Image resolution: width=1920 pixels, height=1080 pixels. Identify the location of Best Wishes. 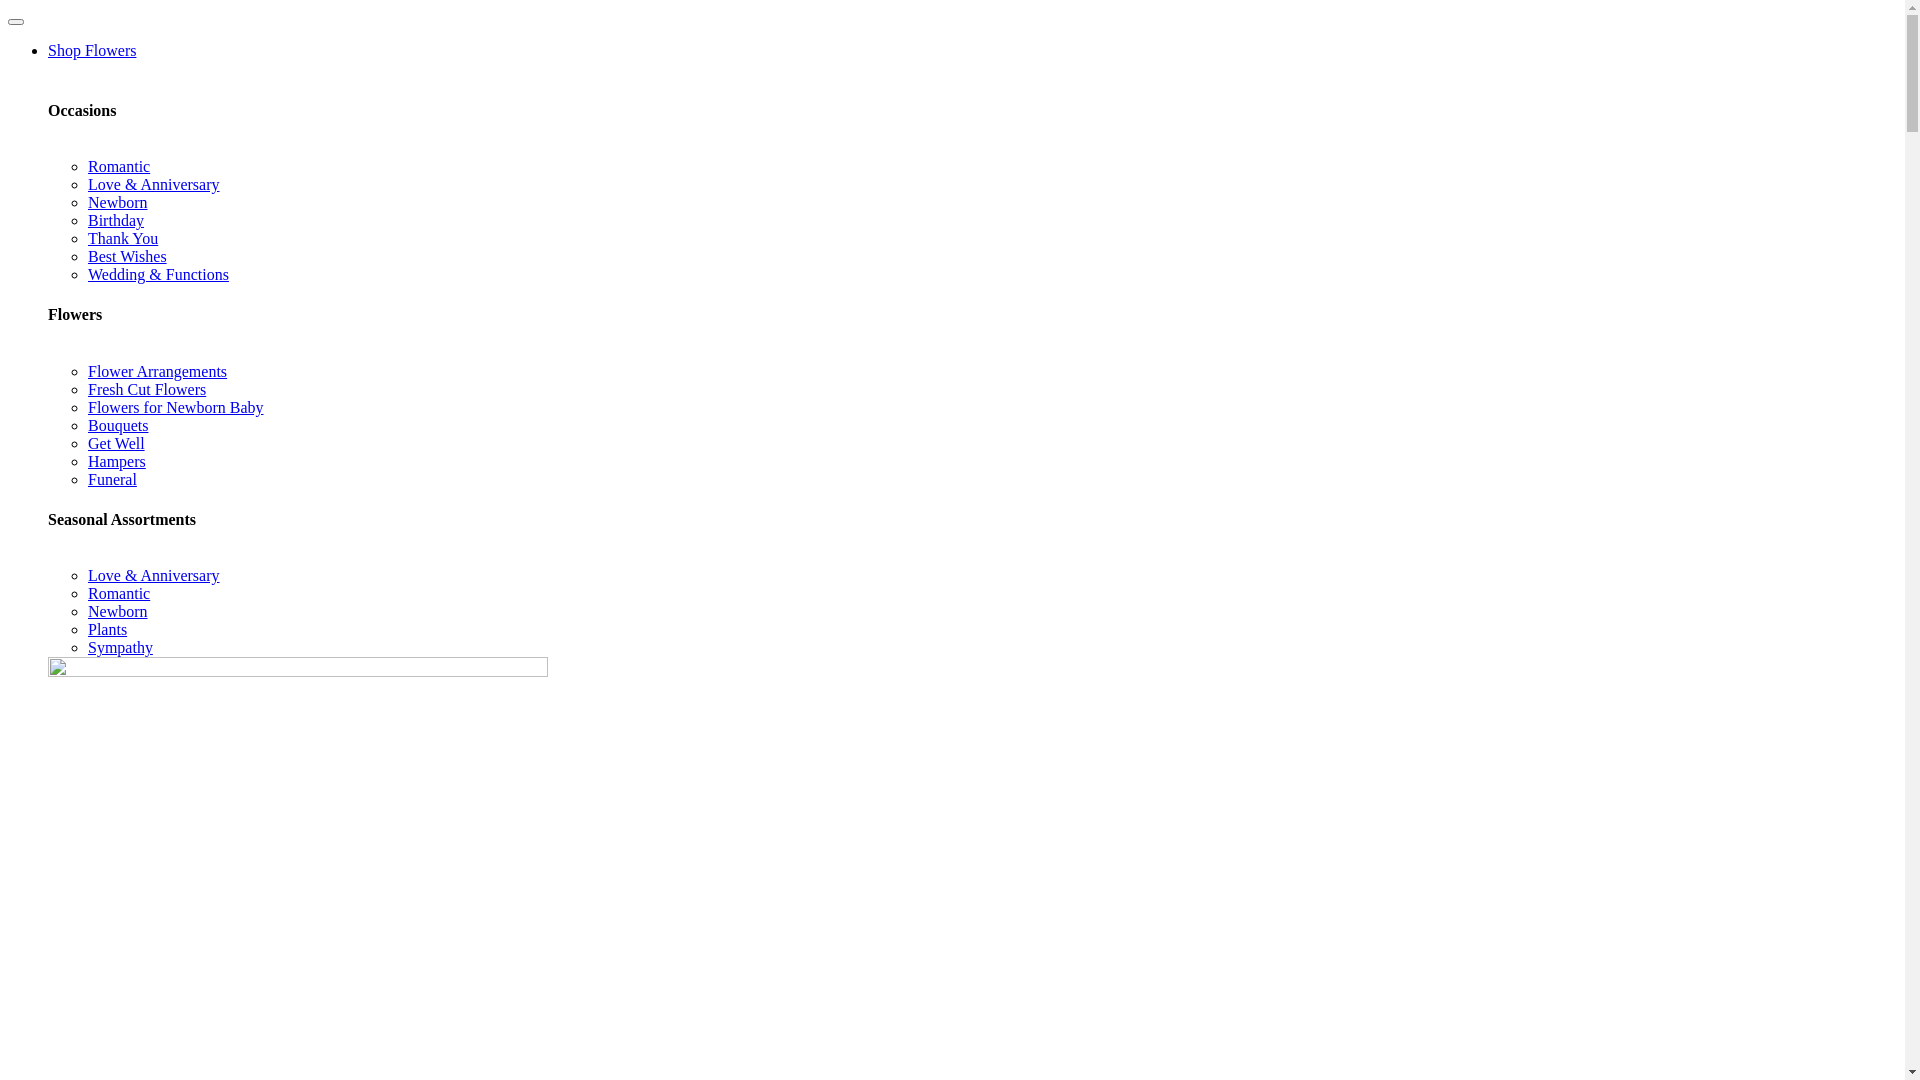
(128, 256).